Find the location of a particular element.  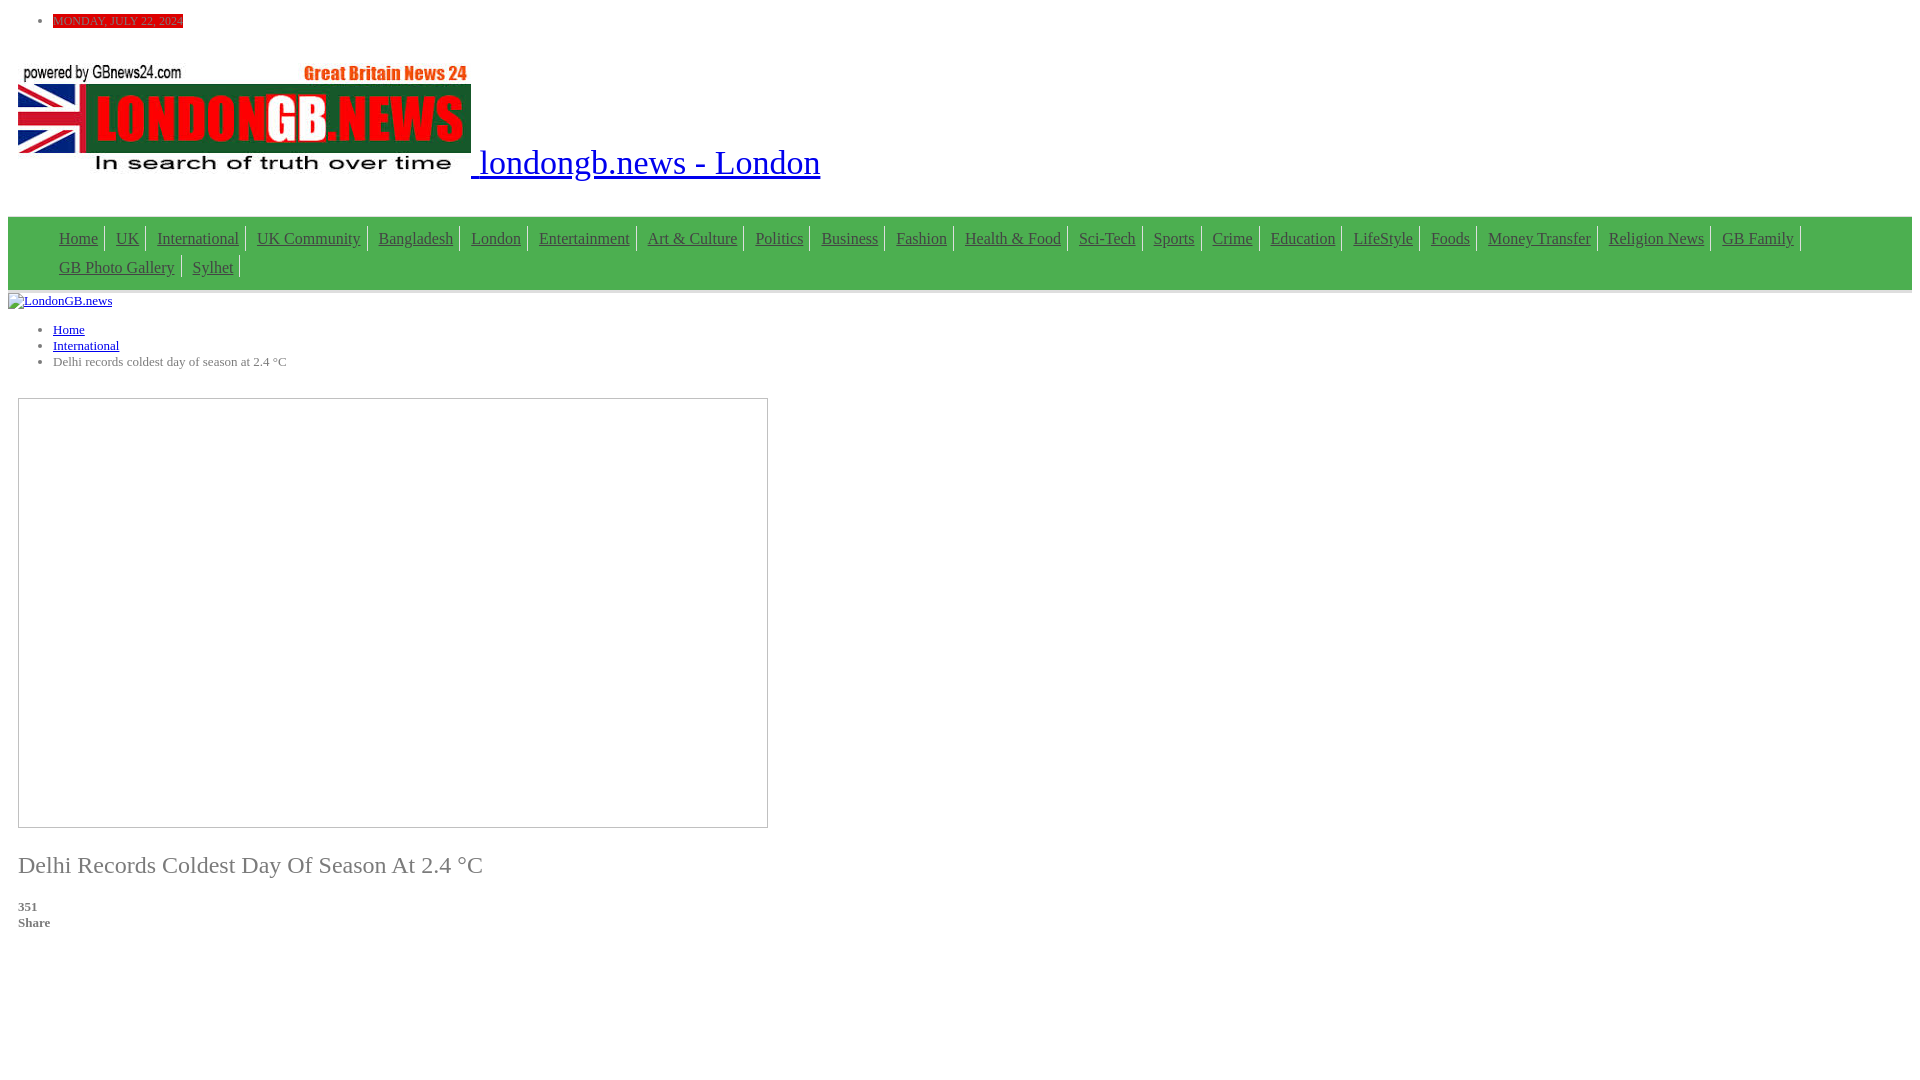

GB Family is located at coordinates (1758, 238).